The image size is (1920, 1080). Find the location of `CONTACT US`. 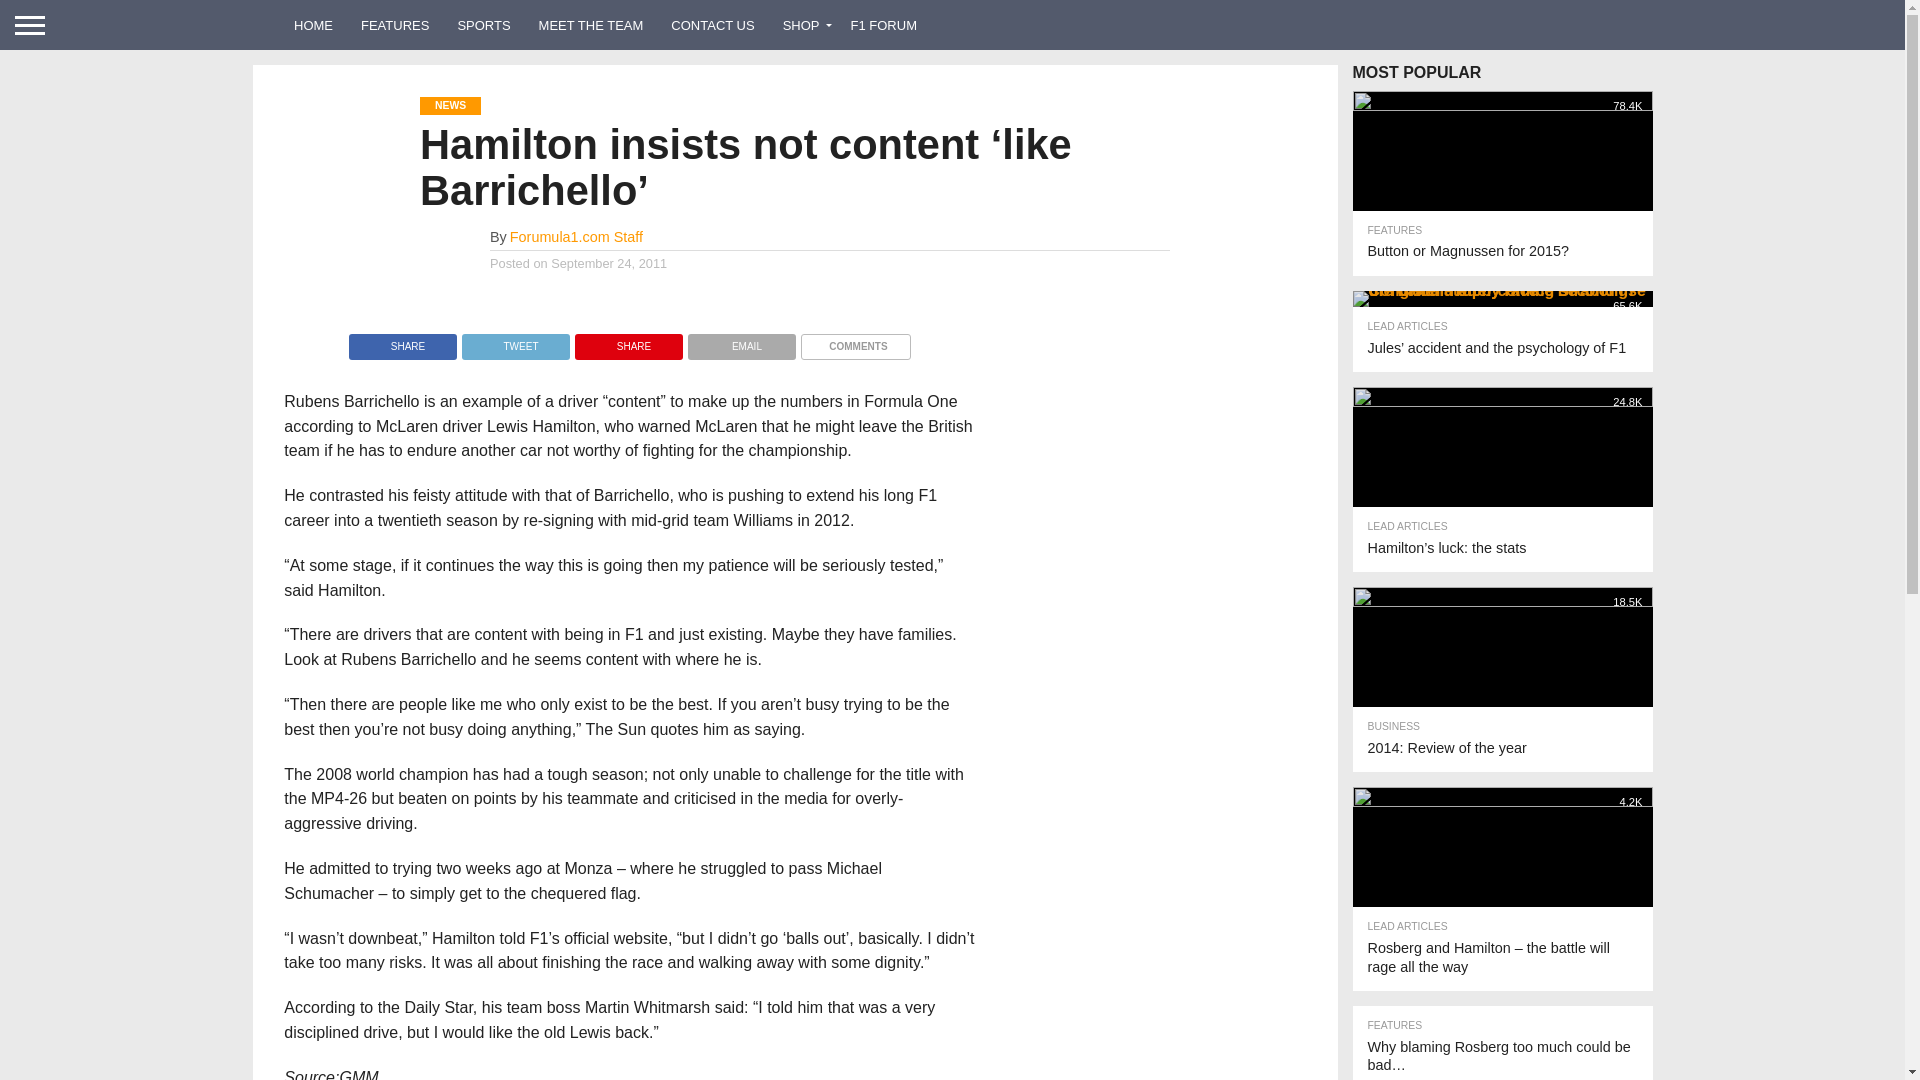

CONTACT US is located at coordinates (712, 24).